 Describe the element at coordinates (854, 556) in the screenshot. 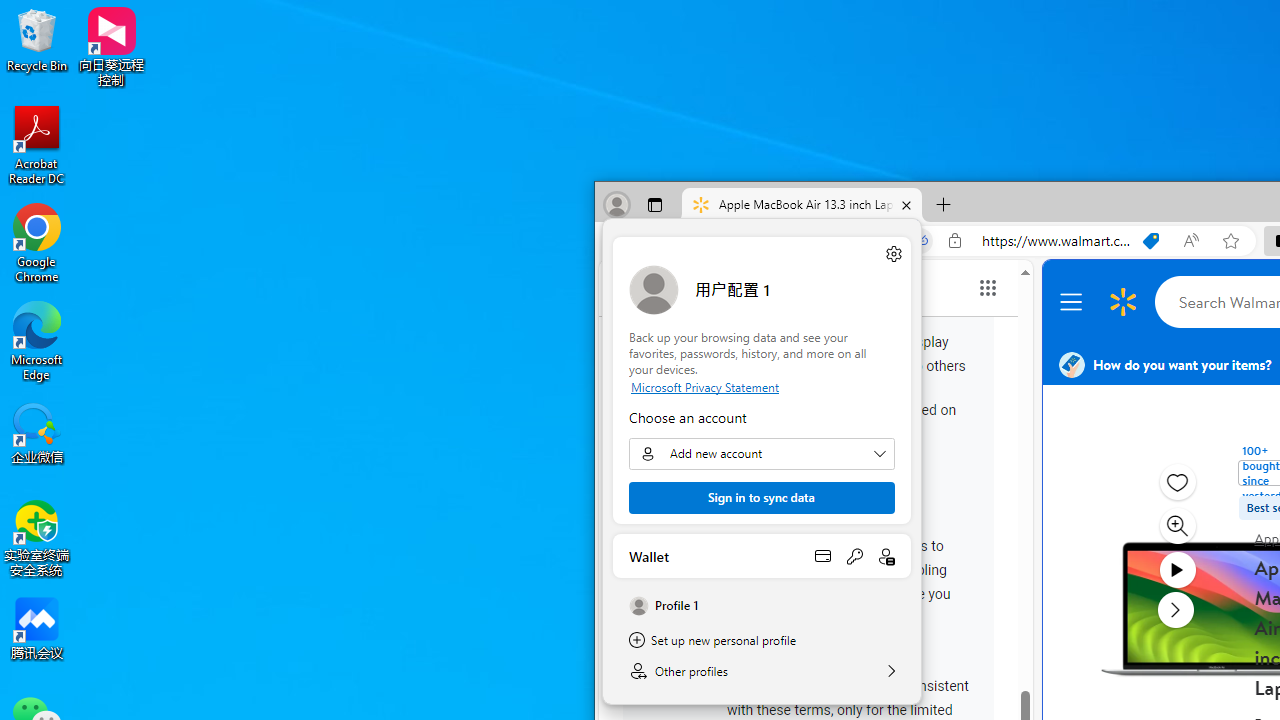

I see `Open passwords` at that location.